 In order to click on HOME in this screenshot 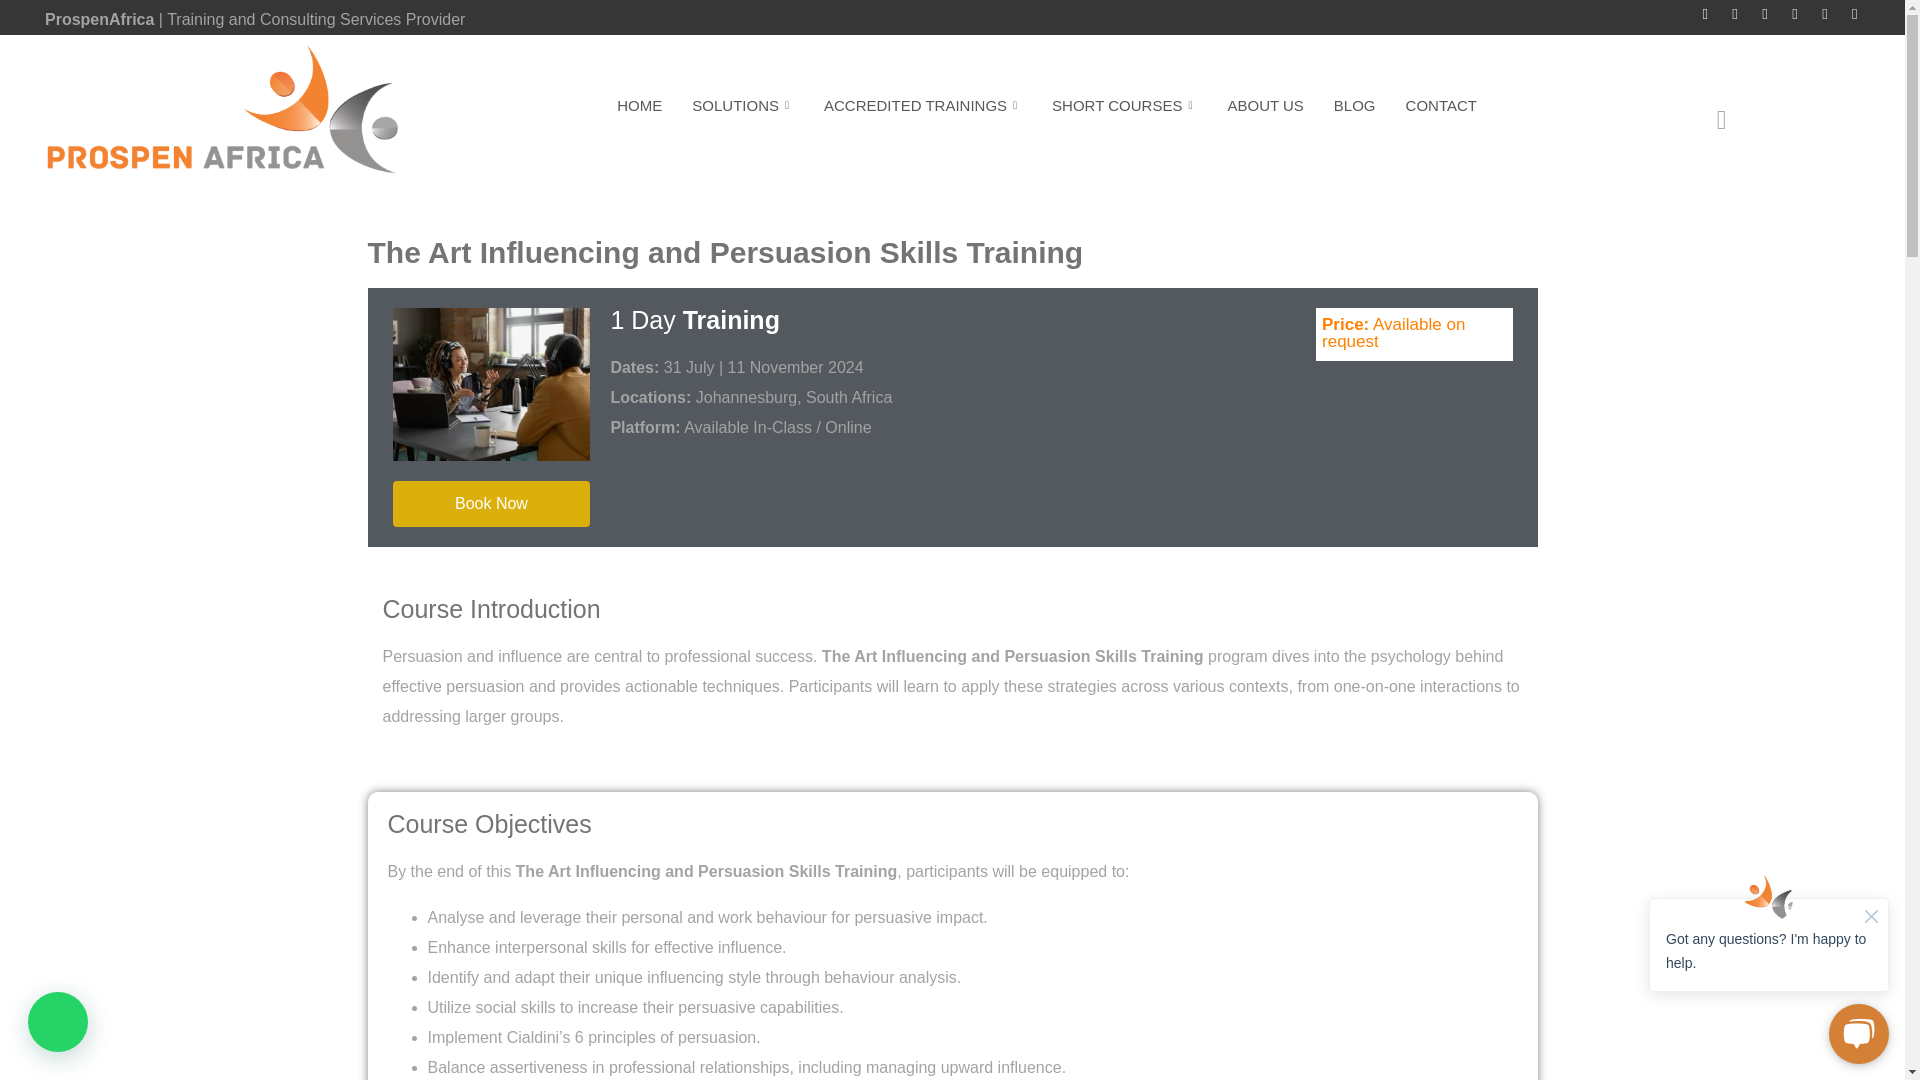, I will do `click(640, 104)`.